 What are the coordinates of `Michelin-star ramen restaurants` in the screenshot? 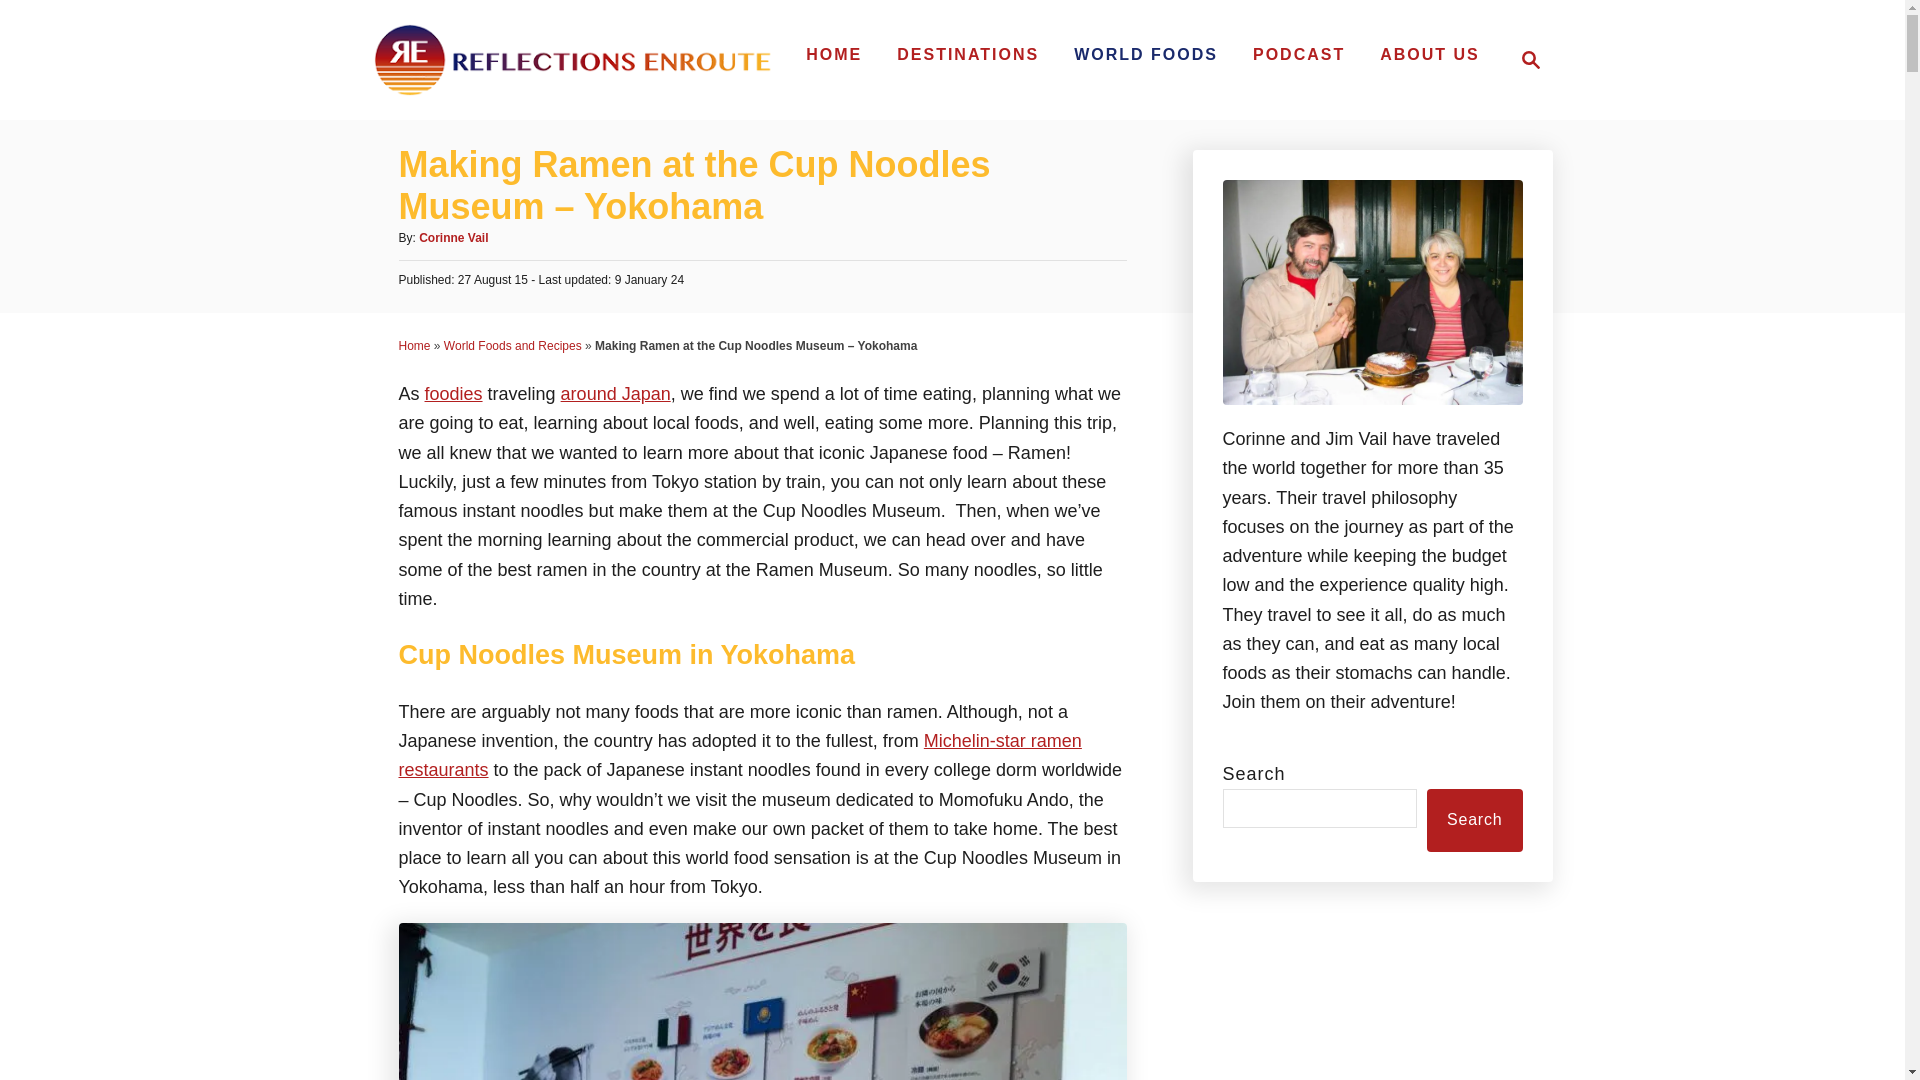 It's located at (1430, 54).